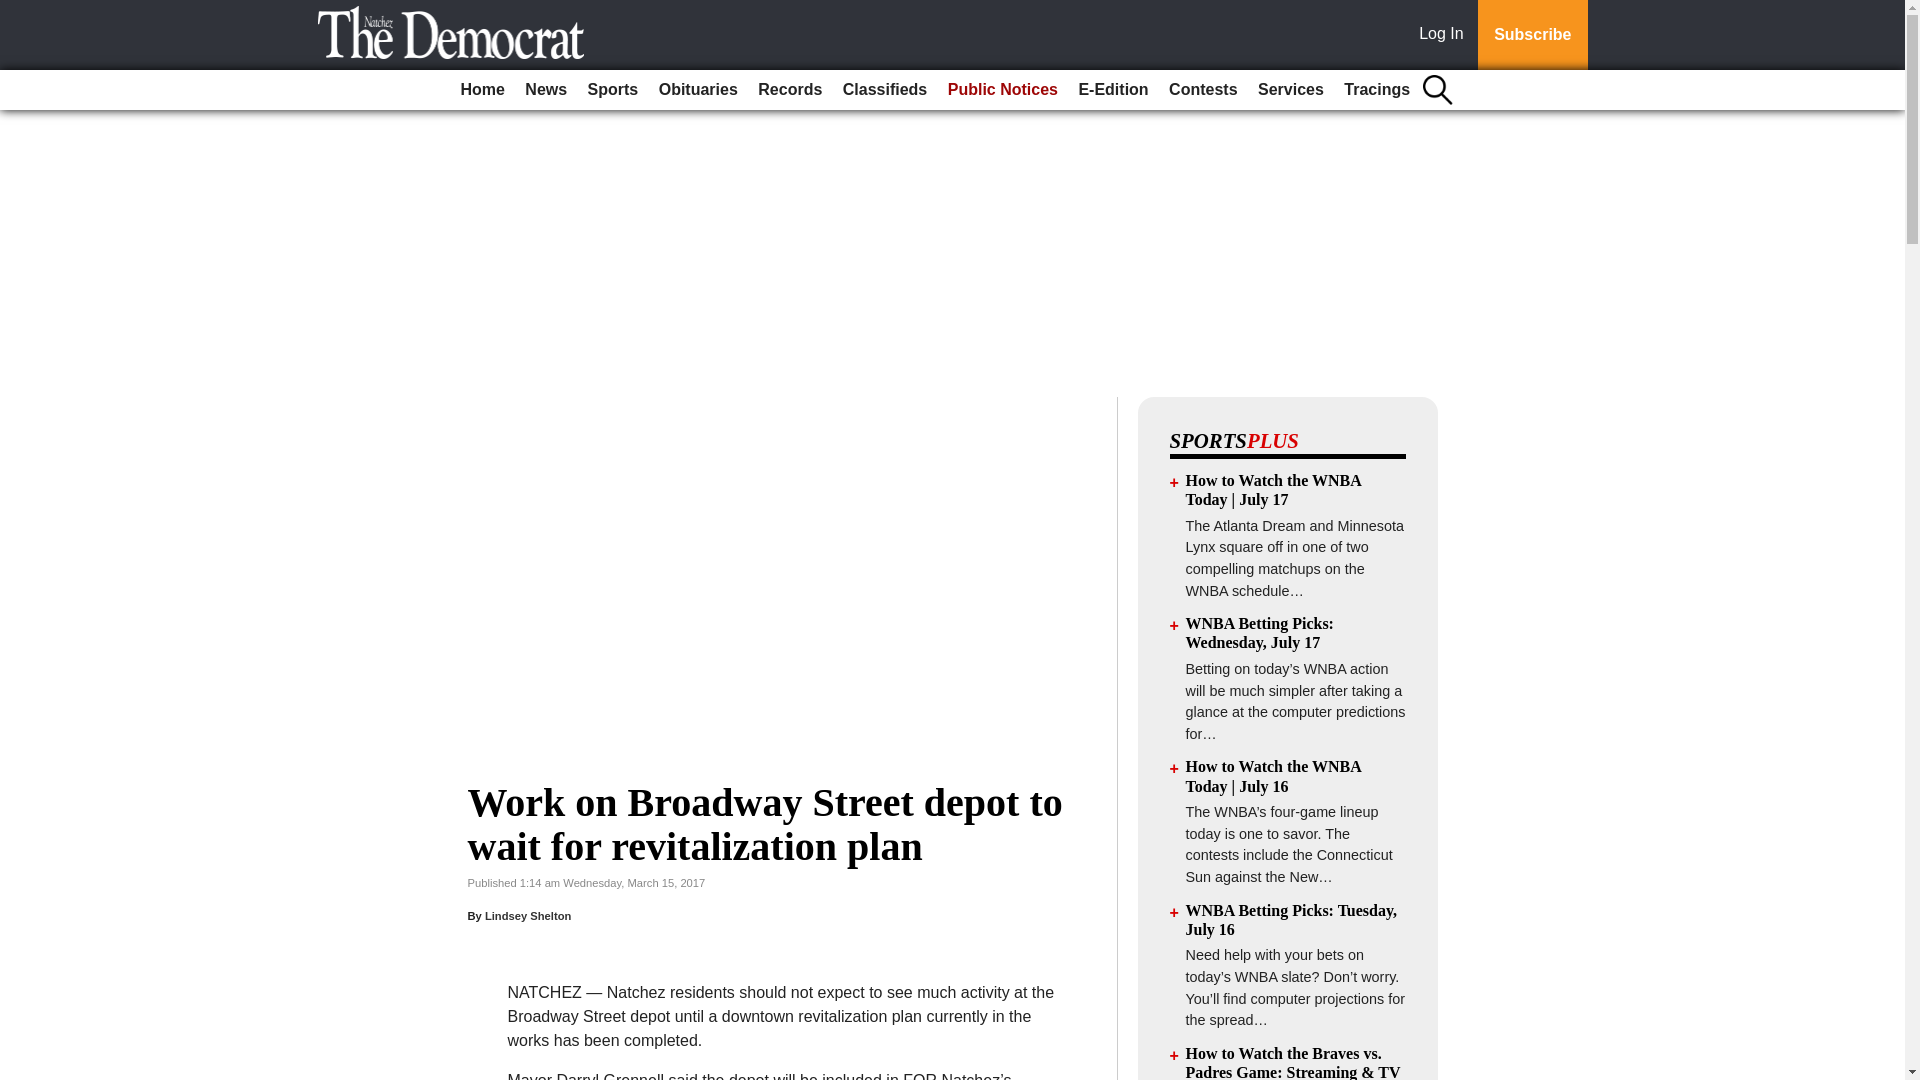  Describe the element at coordinates (885, 90) in the screenshot. I see `Classifieds` at that location.